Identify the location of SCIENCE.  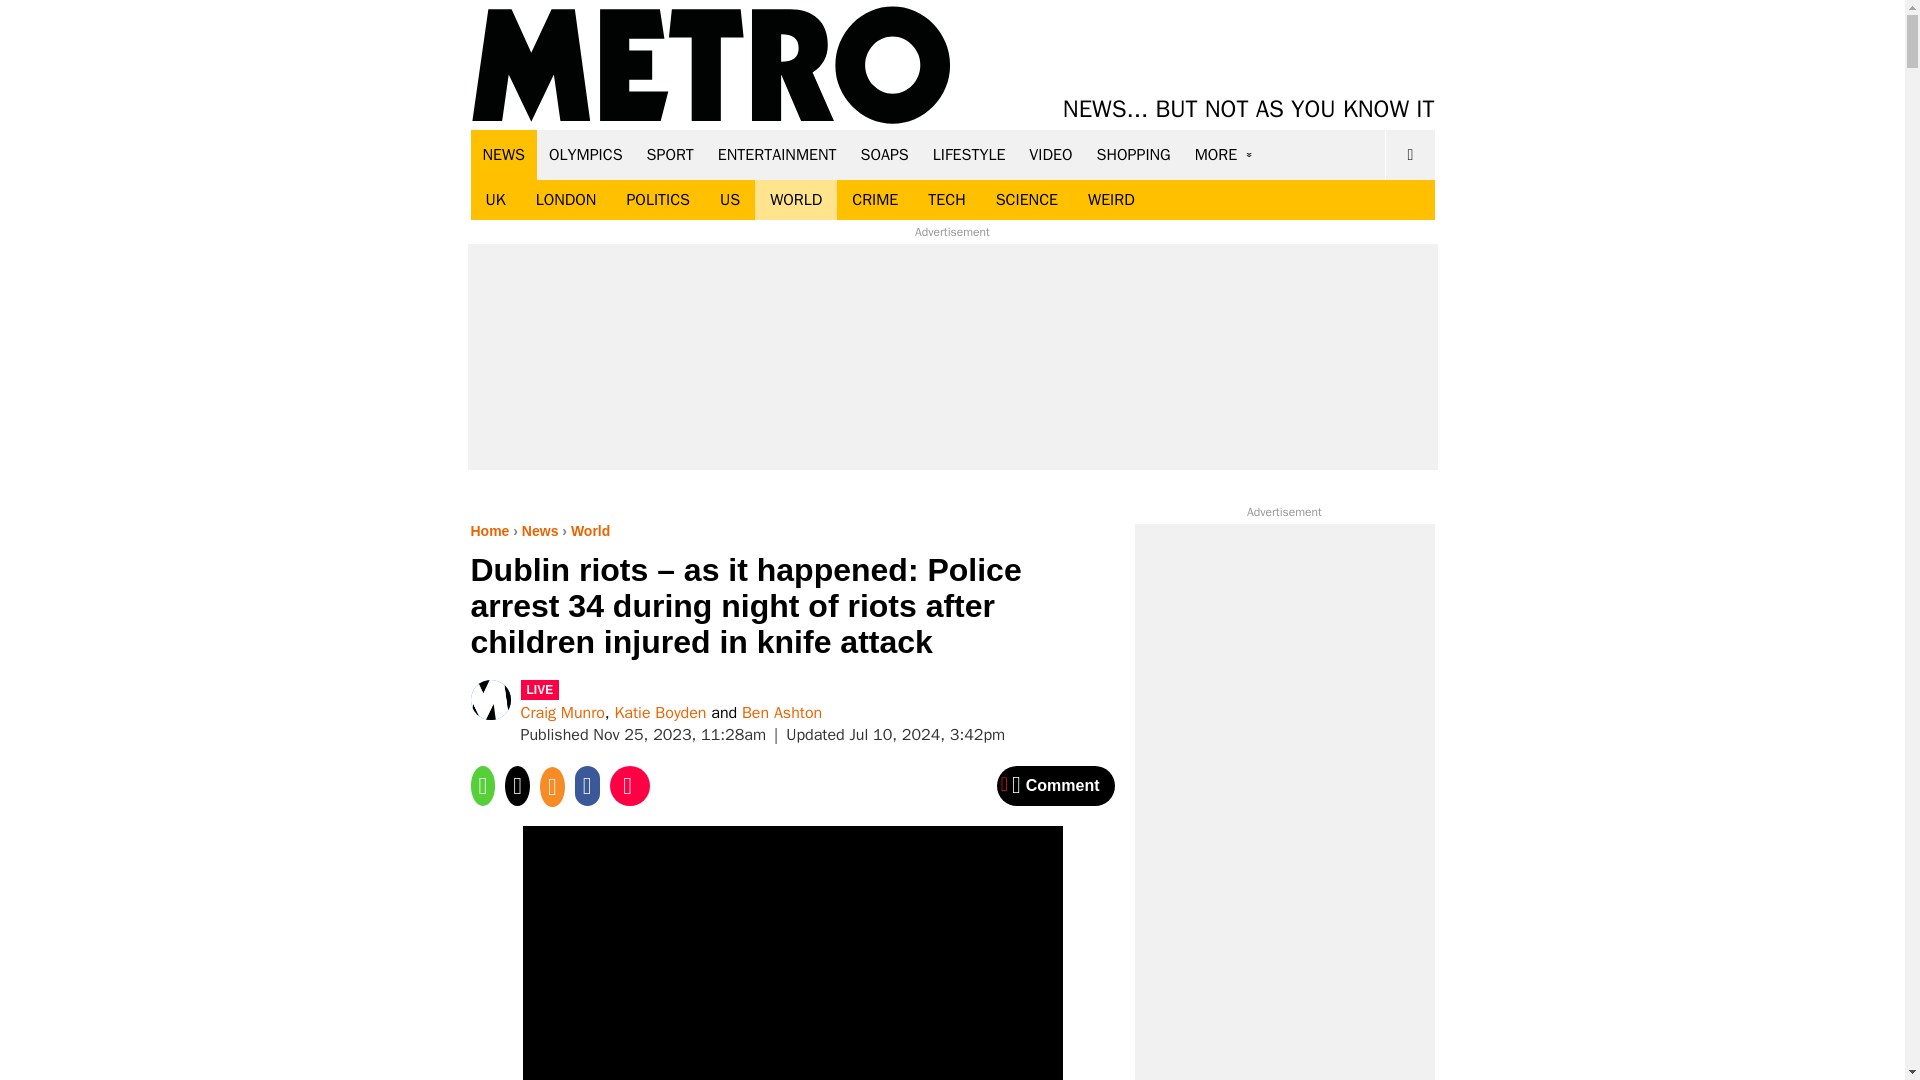
(1027, 200).